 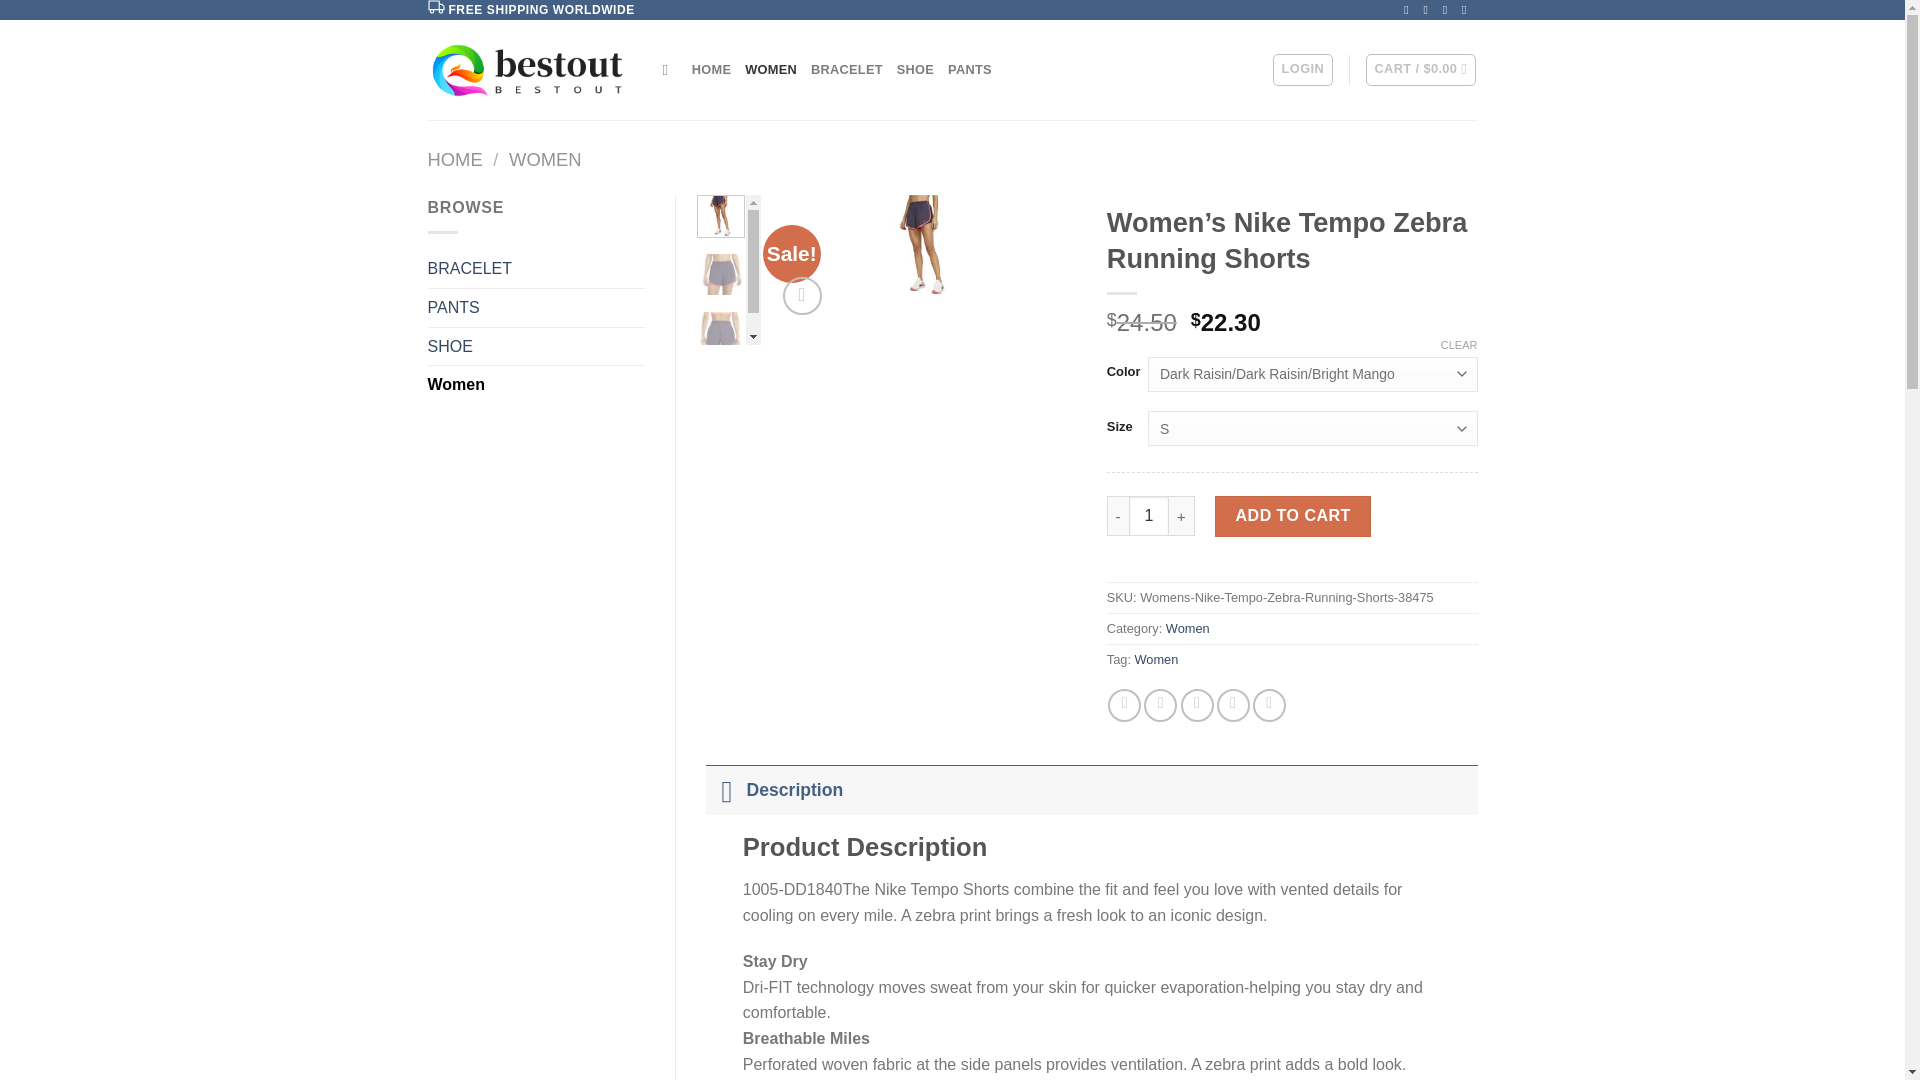 I want to click on Share on Facebook, so click(x=1124, y=706).